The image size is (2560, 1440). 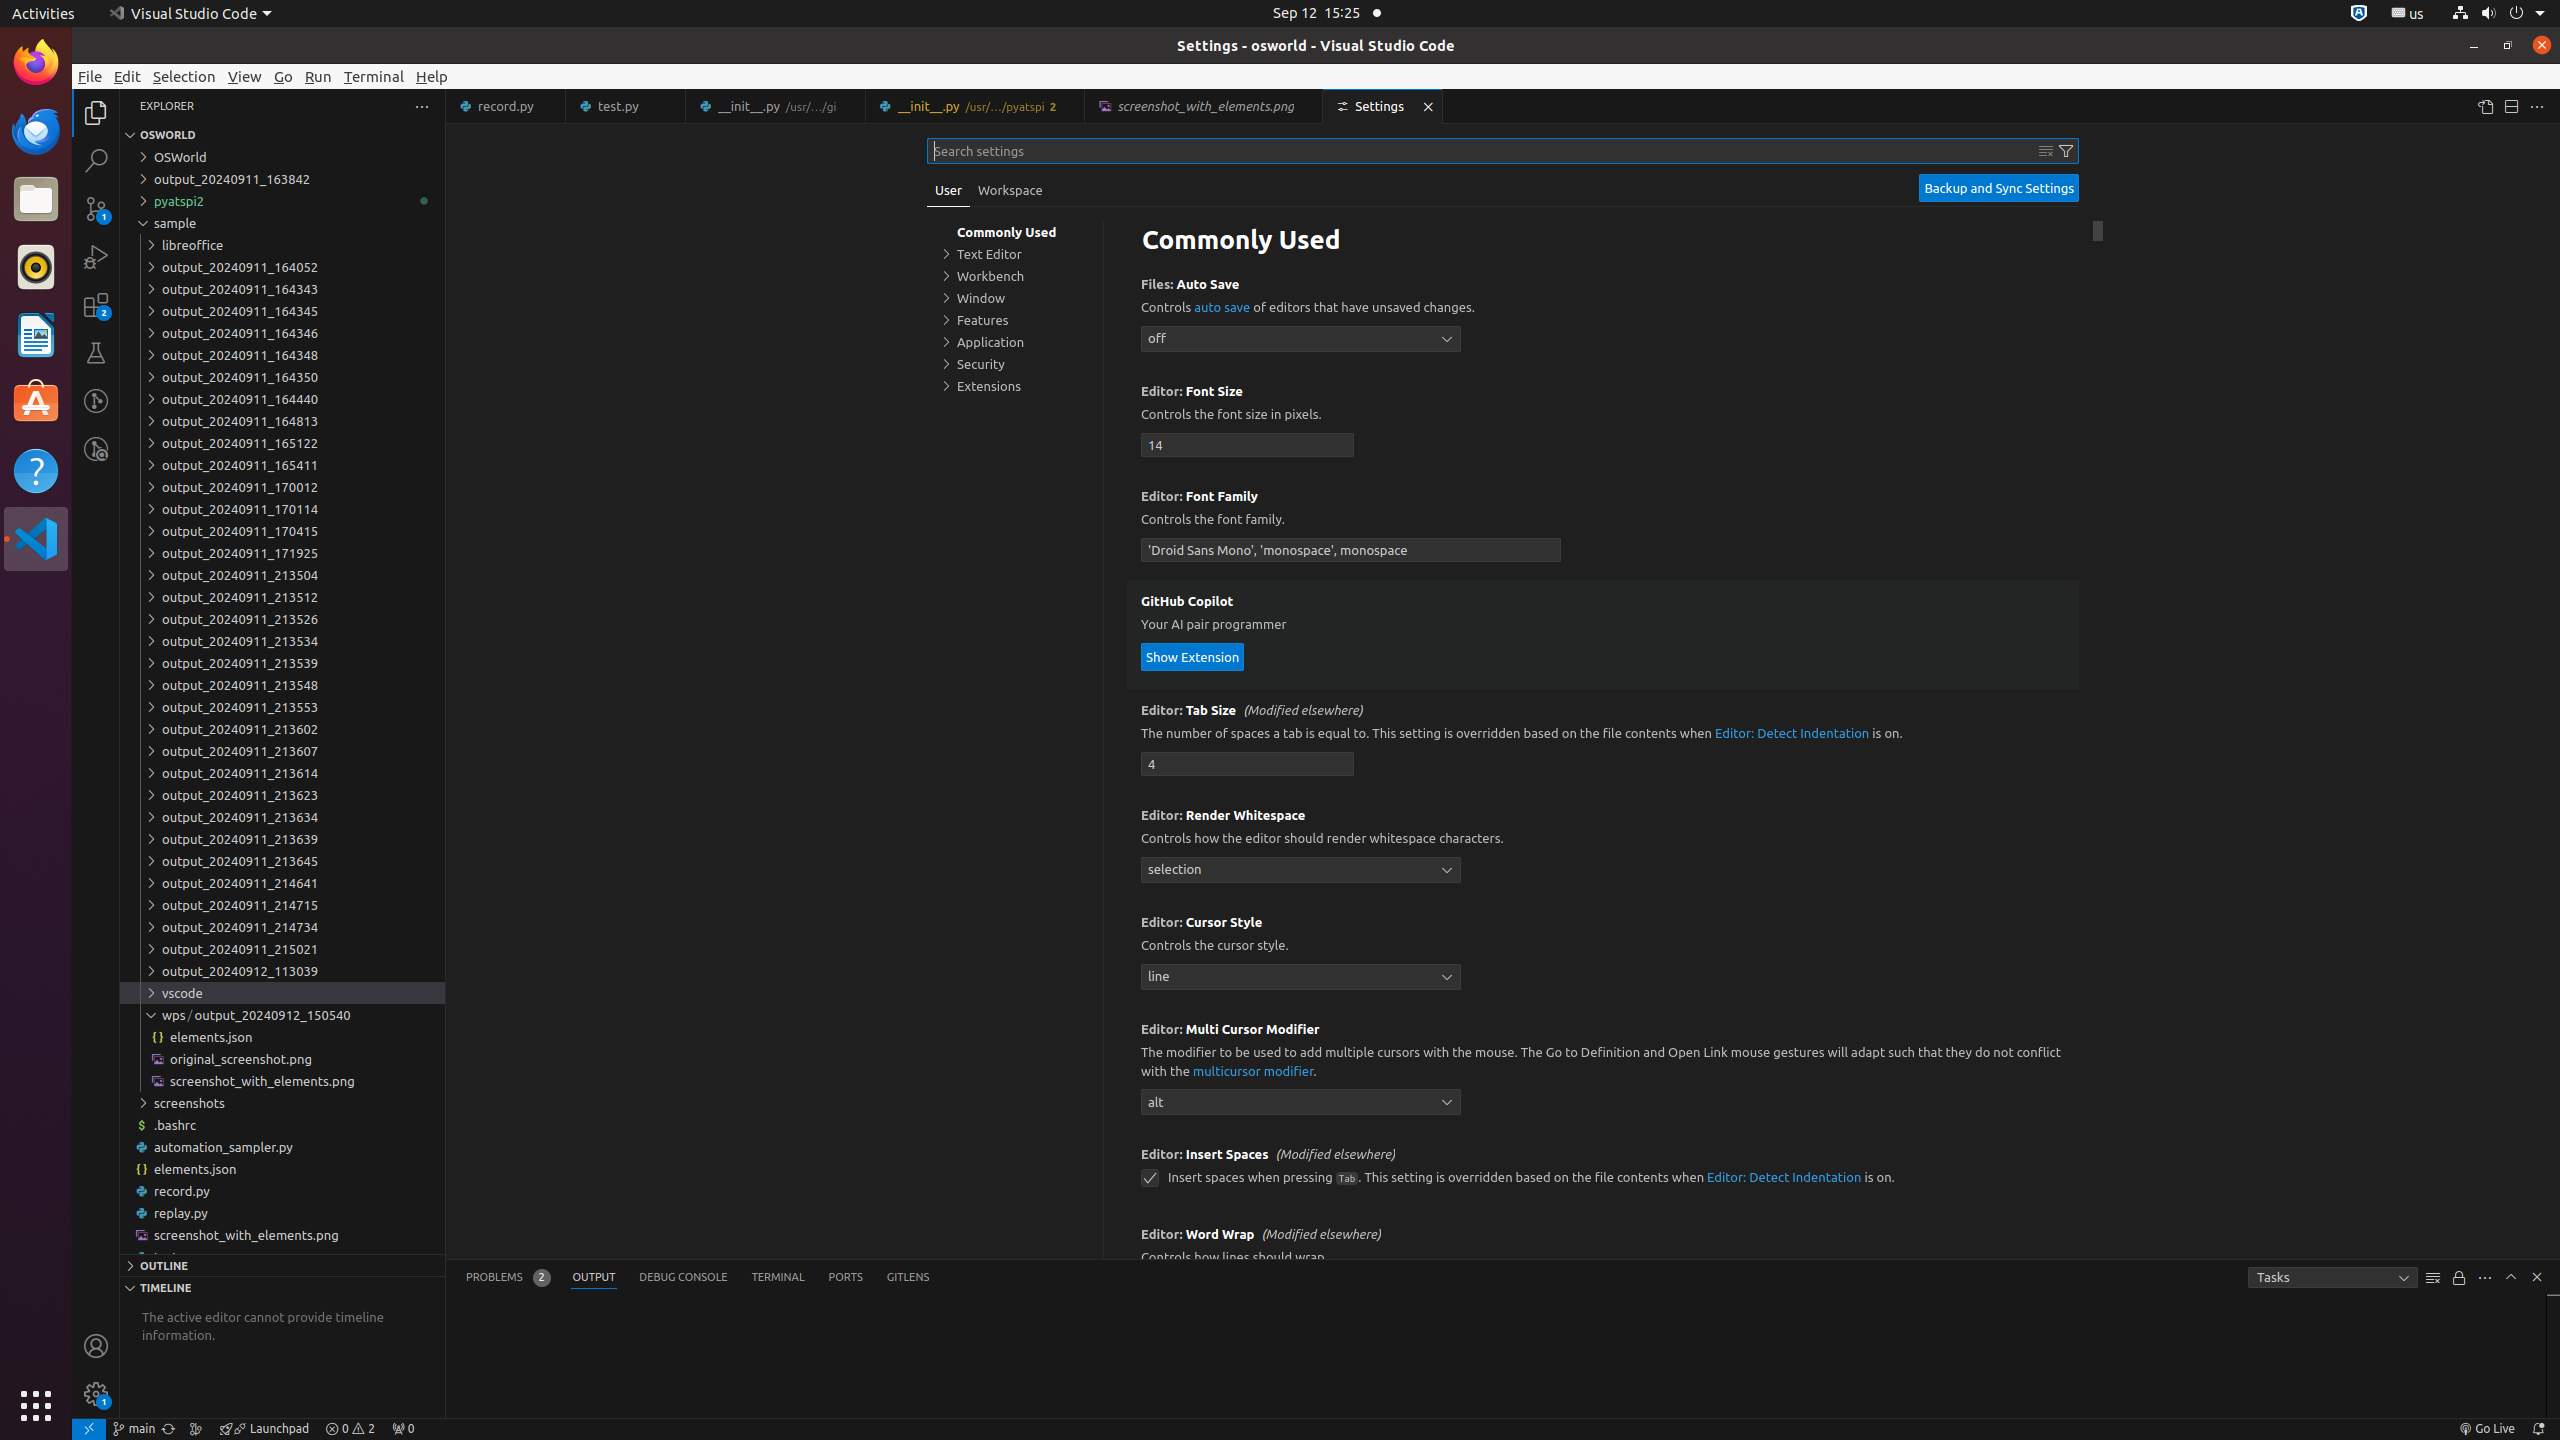 What do you see at coordinates (1248, 444) in the screenshot?
I see `editor.fontSize` at bounding box center [1248, 444].